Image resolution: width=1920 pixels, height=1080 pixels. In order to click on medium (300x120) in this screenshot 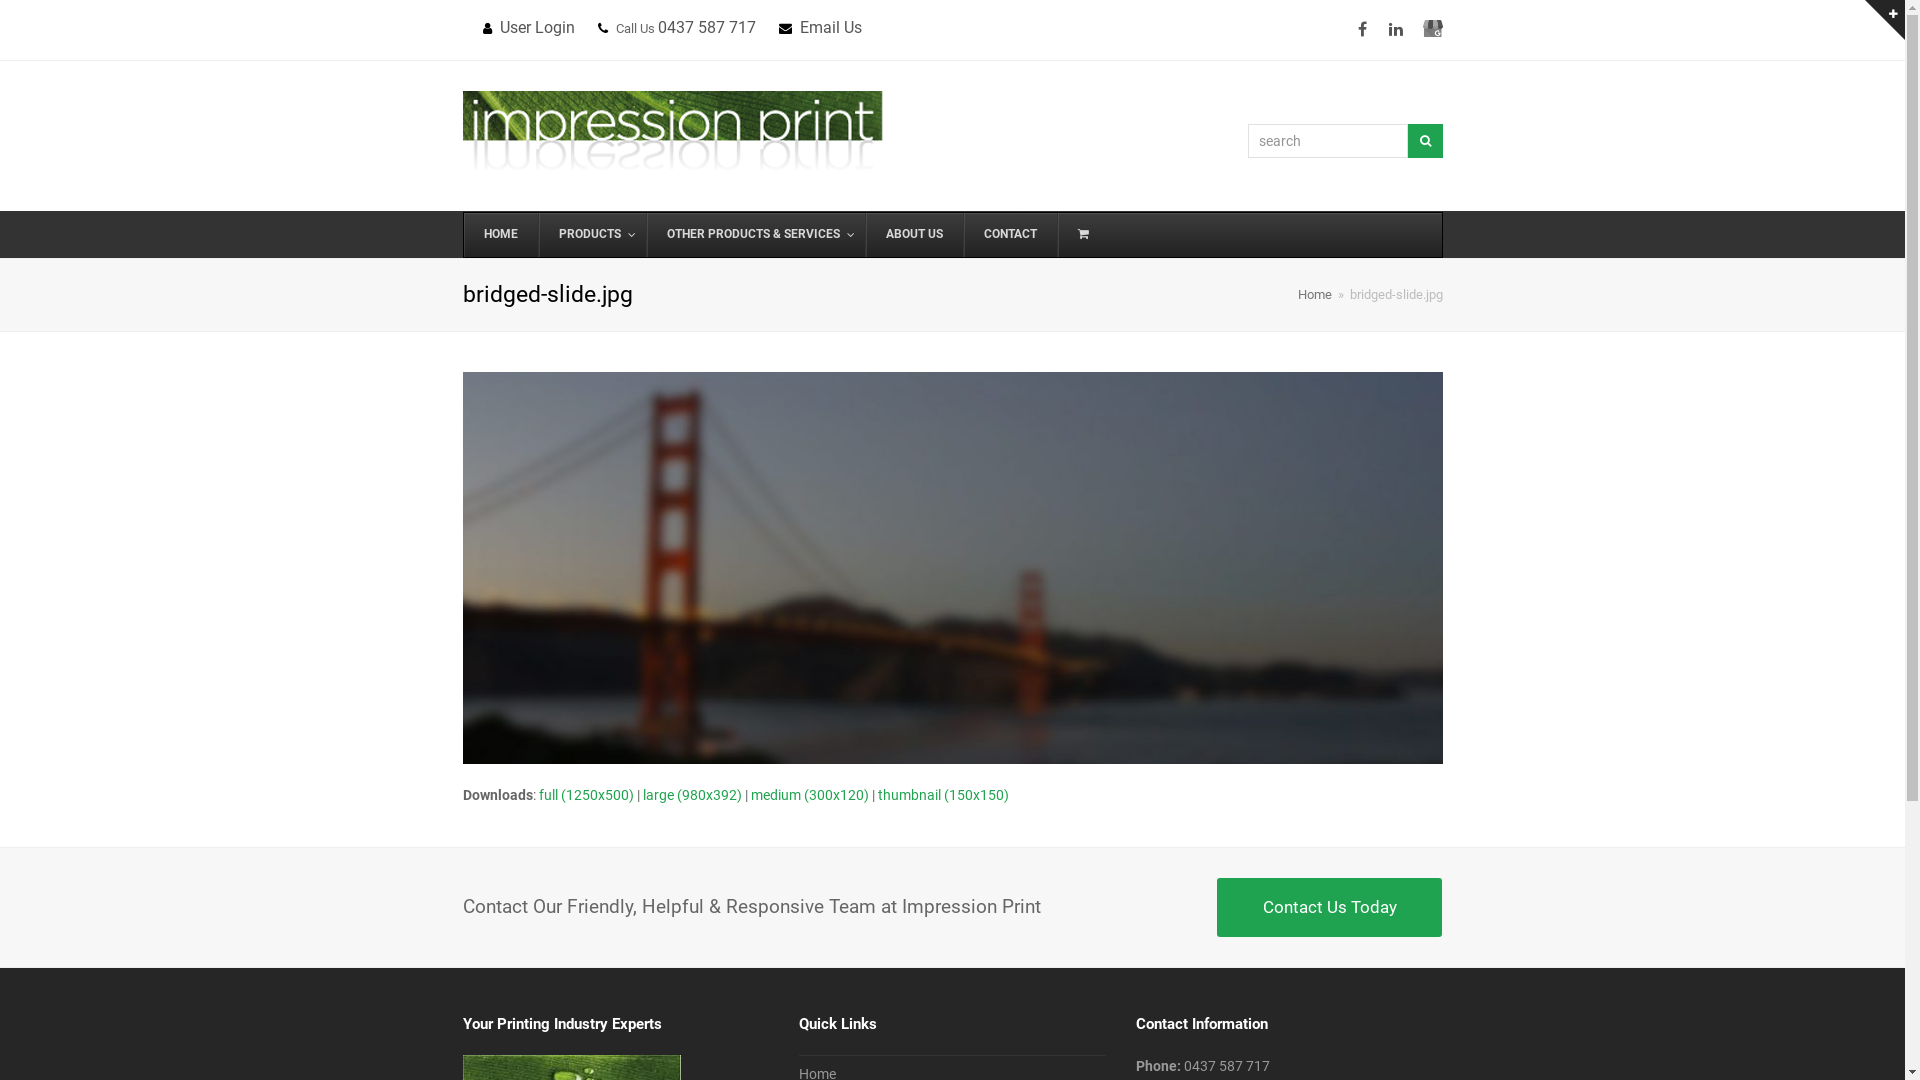, I will do `click(809, 795)`.